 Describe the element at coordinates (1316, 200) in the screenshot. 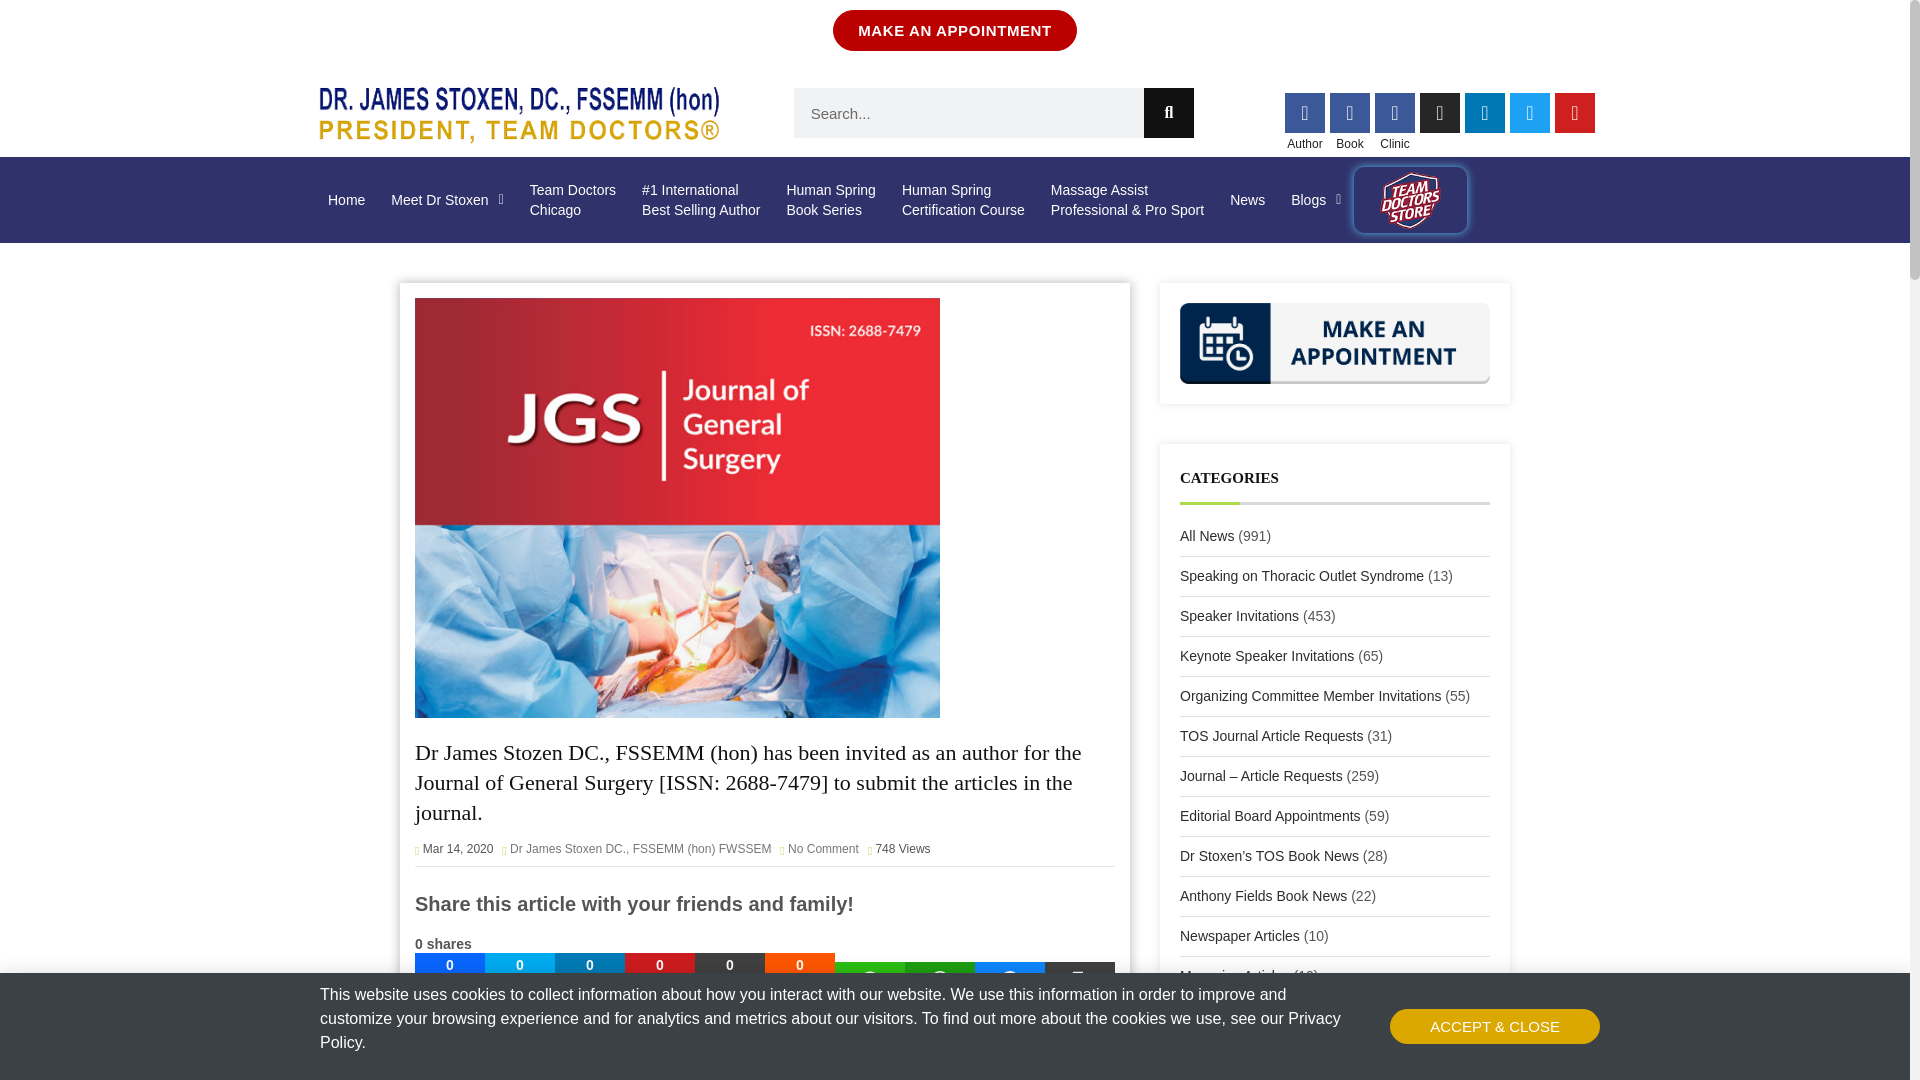

I see `Blogs` at that location.